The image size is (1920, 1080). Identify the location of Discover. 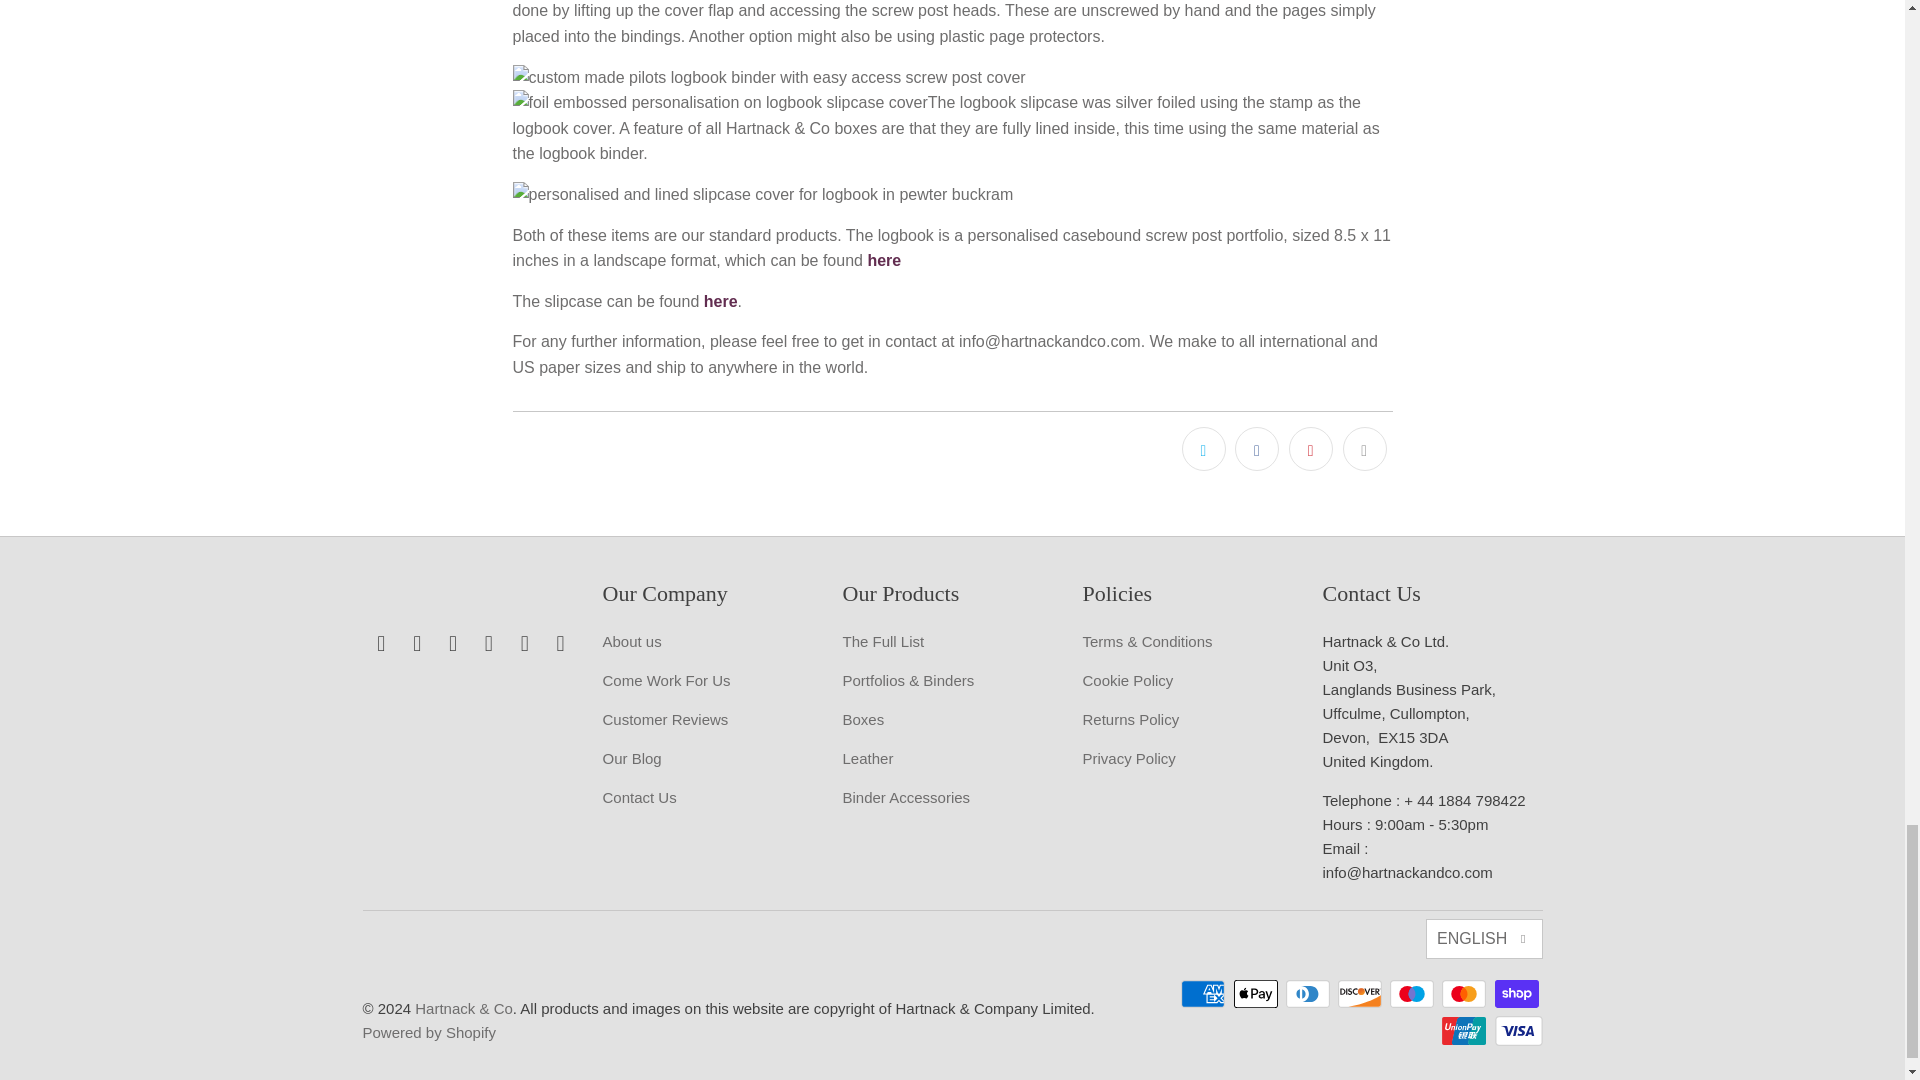
(1362, 993).